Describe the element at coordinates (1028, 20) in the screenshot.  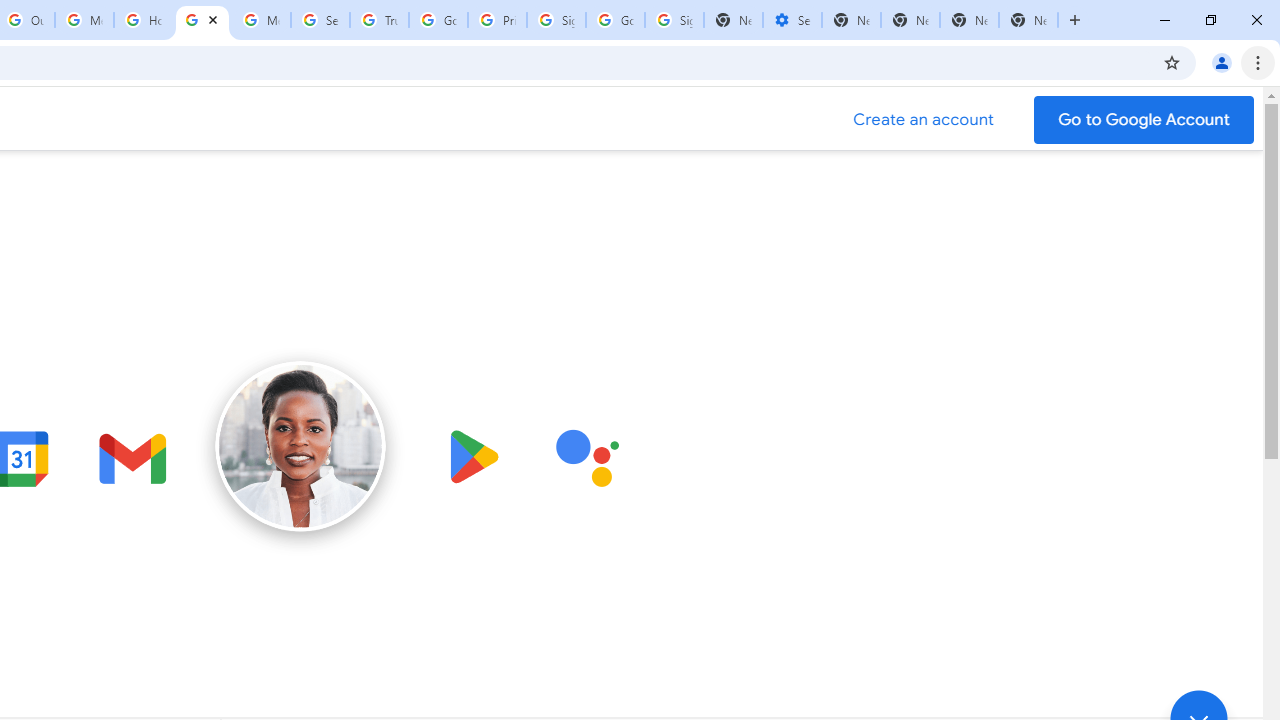
I see `New Tab` at that location.